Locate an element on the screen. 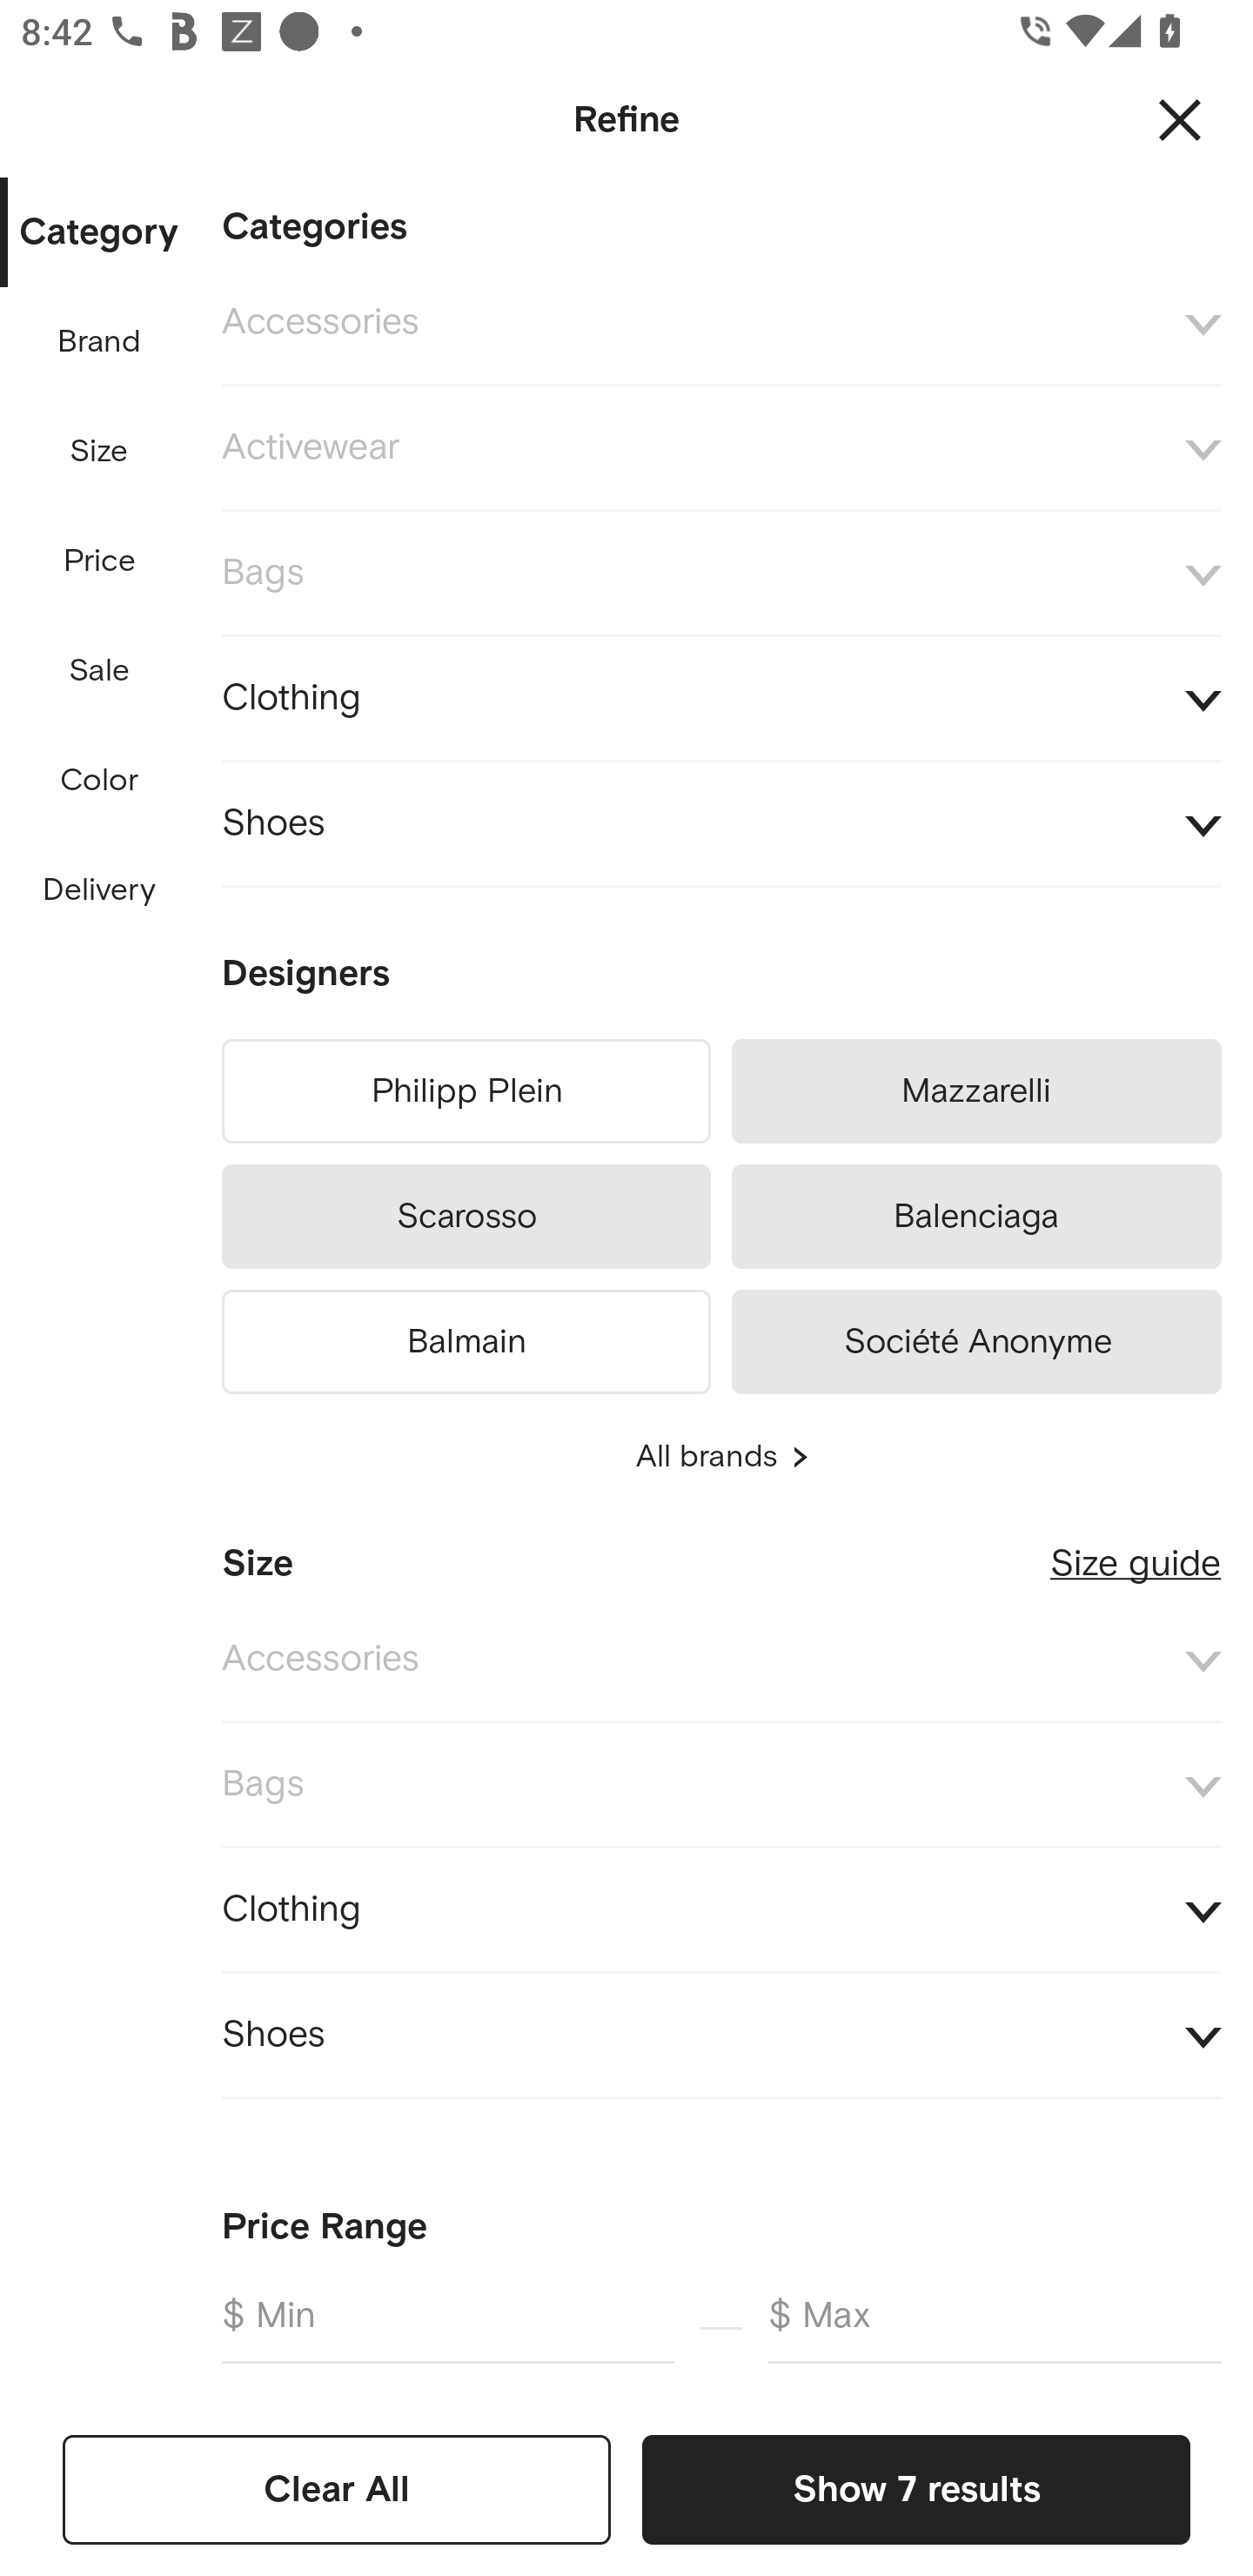  Clothing is located at coordinates (721, 1909).